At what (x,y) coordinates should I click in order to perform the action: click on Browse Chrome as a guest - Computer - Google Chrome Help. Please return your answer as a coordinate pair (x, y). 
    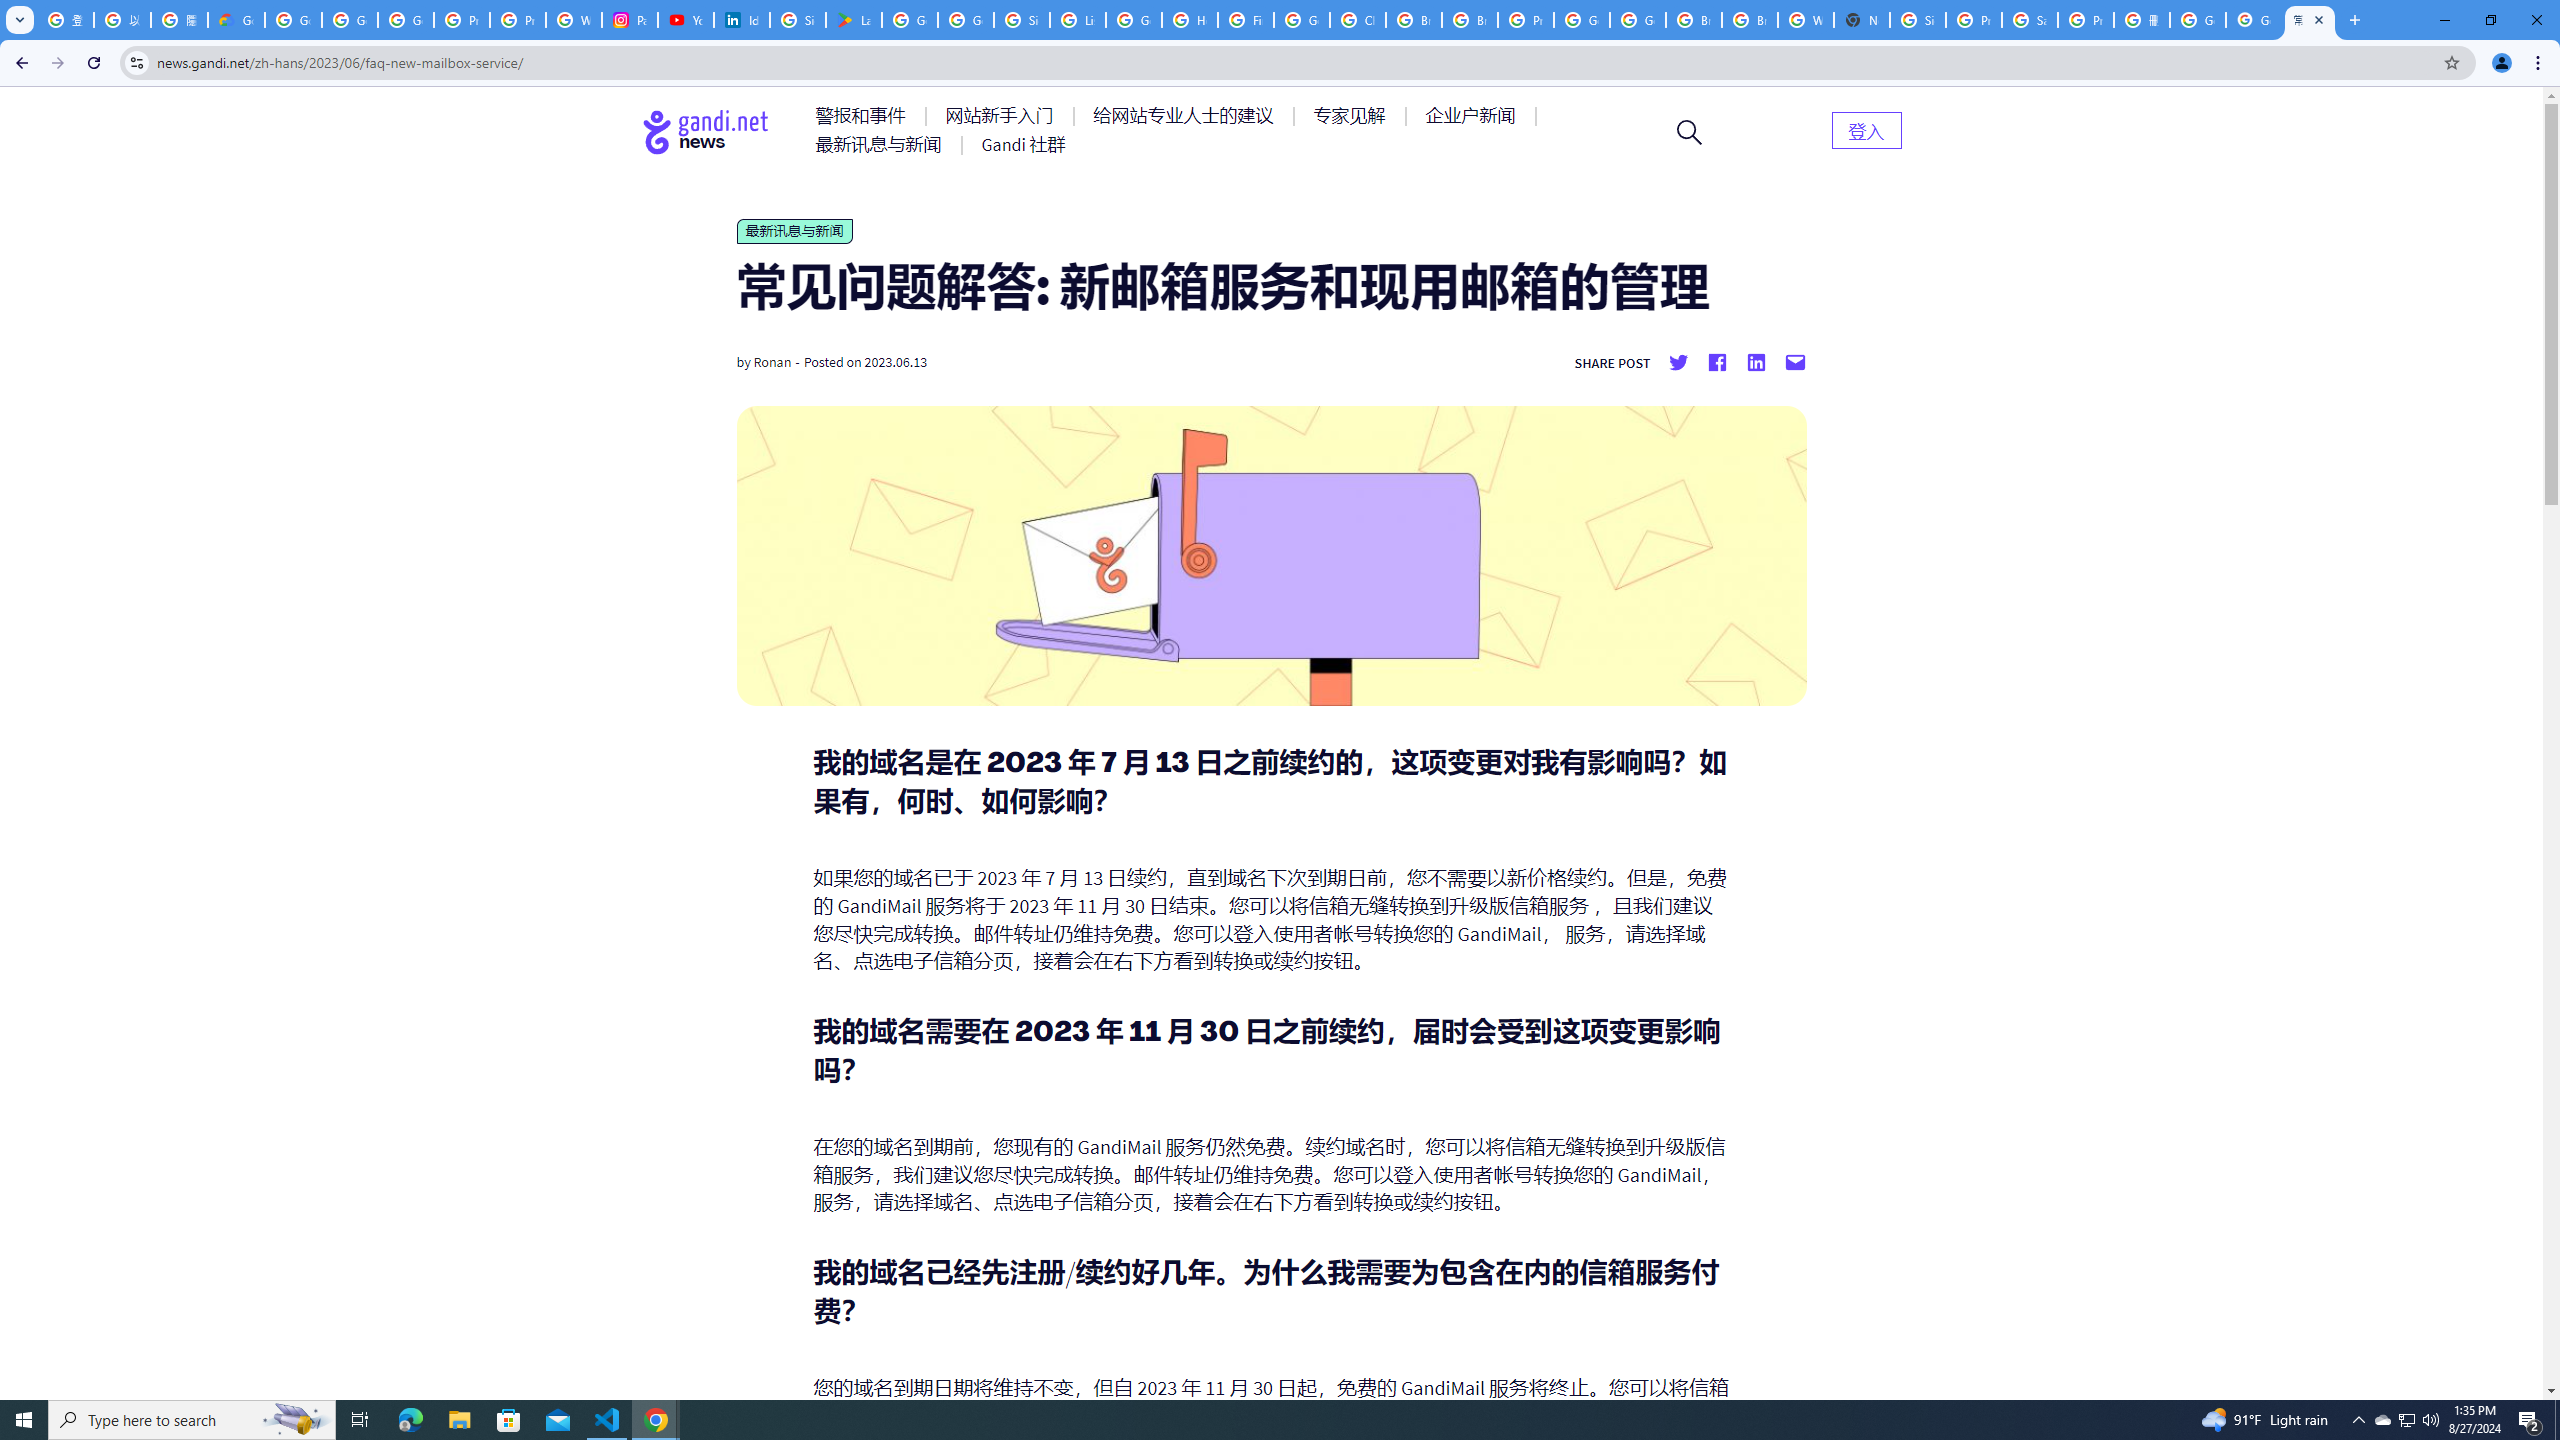
    Looking at the image, I should click on (1414, 20).